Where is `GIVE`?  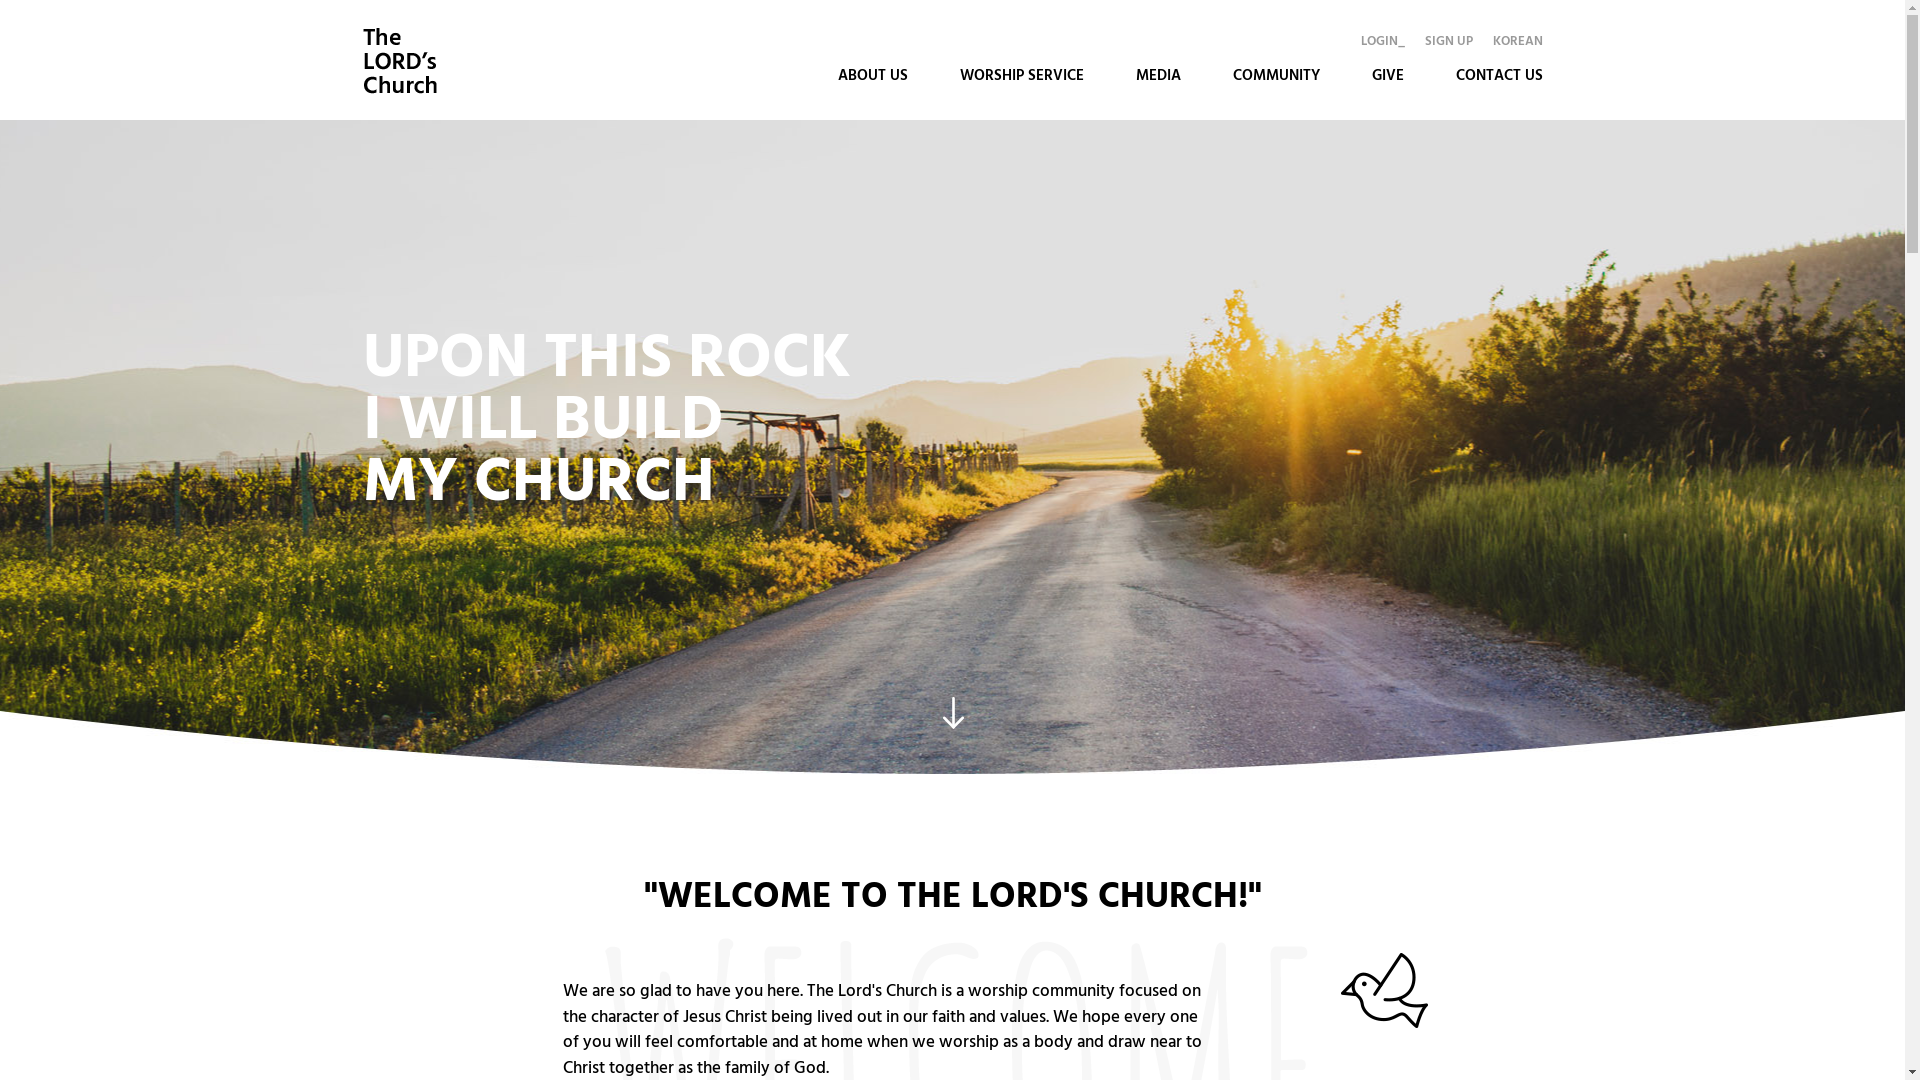
GIVE is located at coordinates (1388, 60).